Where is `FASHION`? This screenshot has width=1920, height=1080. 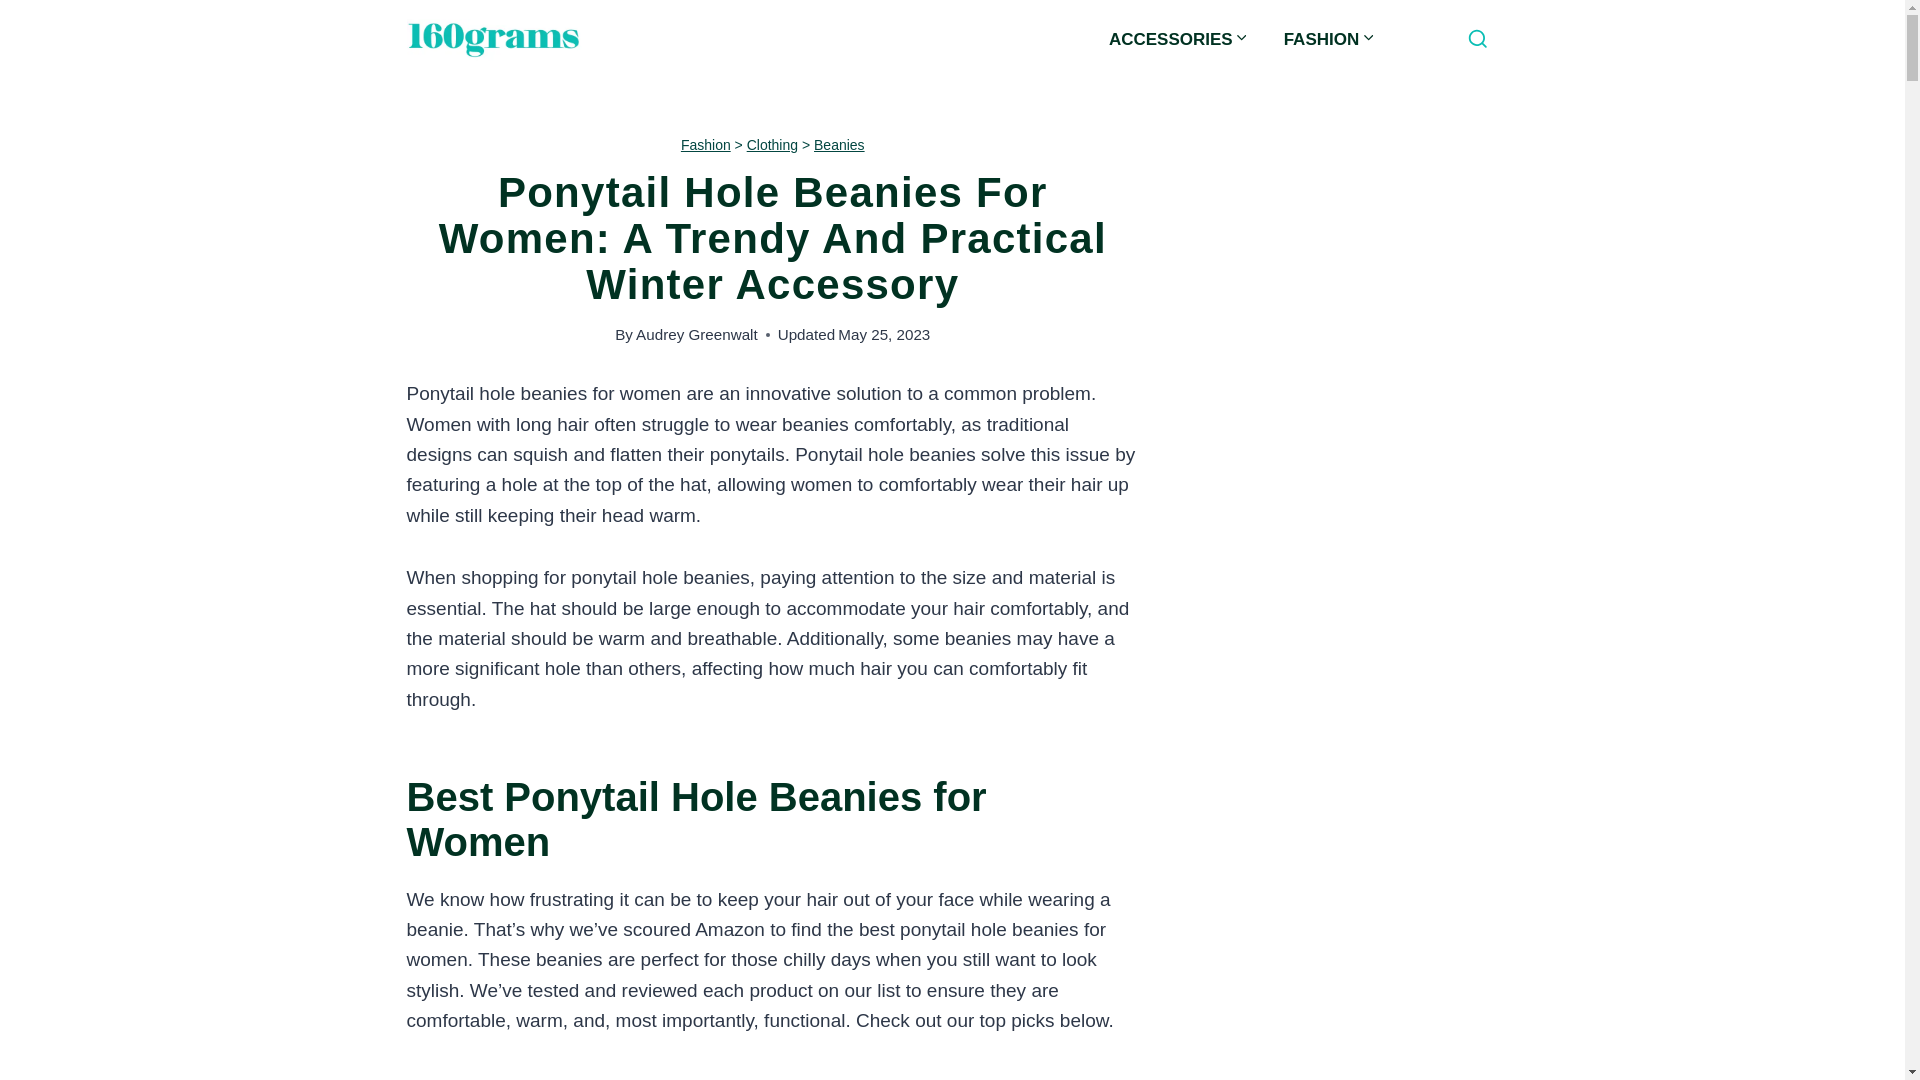
FASHION is located at coordinates (1330, 40).